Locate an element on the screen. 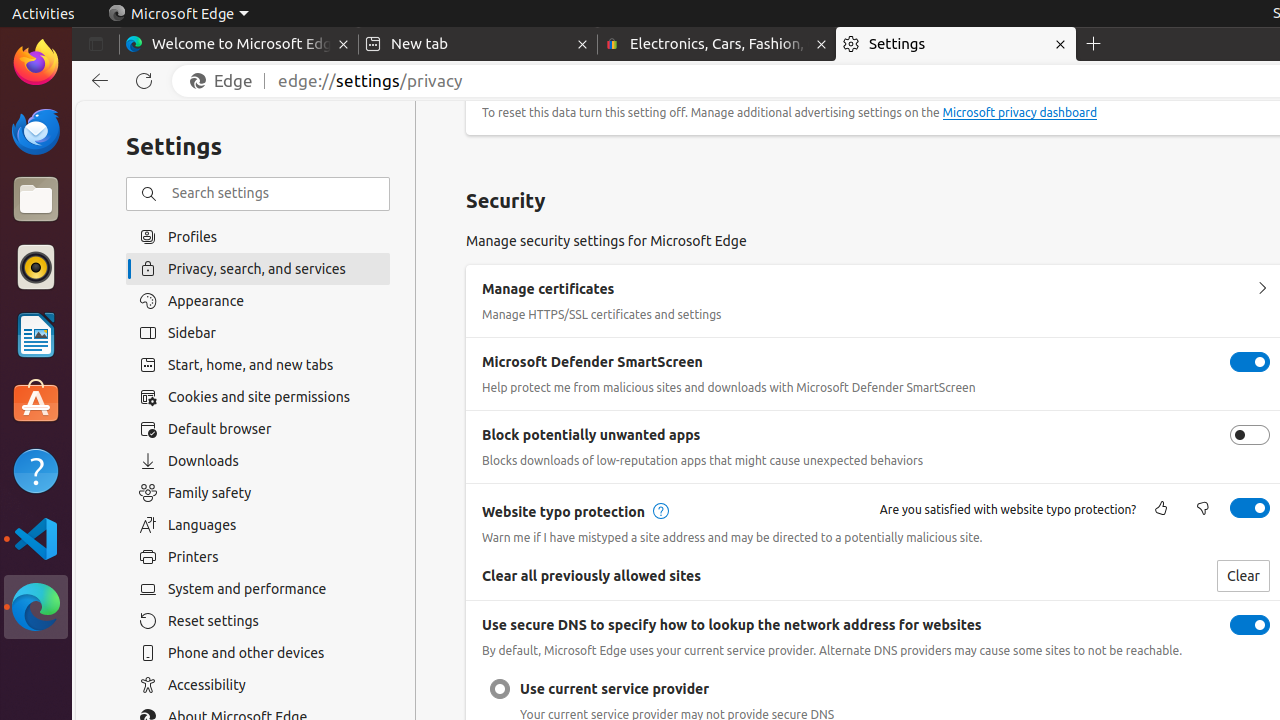 This screenshot has width=1280, height=720. Visual Studio Code is located at coordinates (36, 538).